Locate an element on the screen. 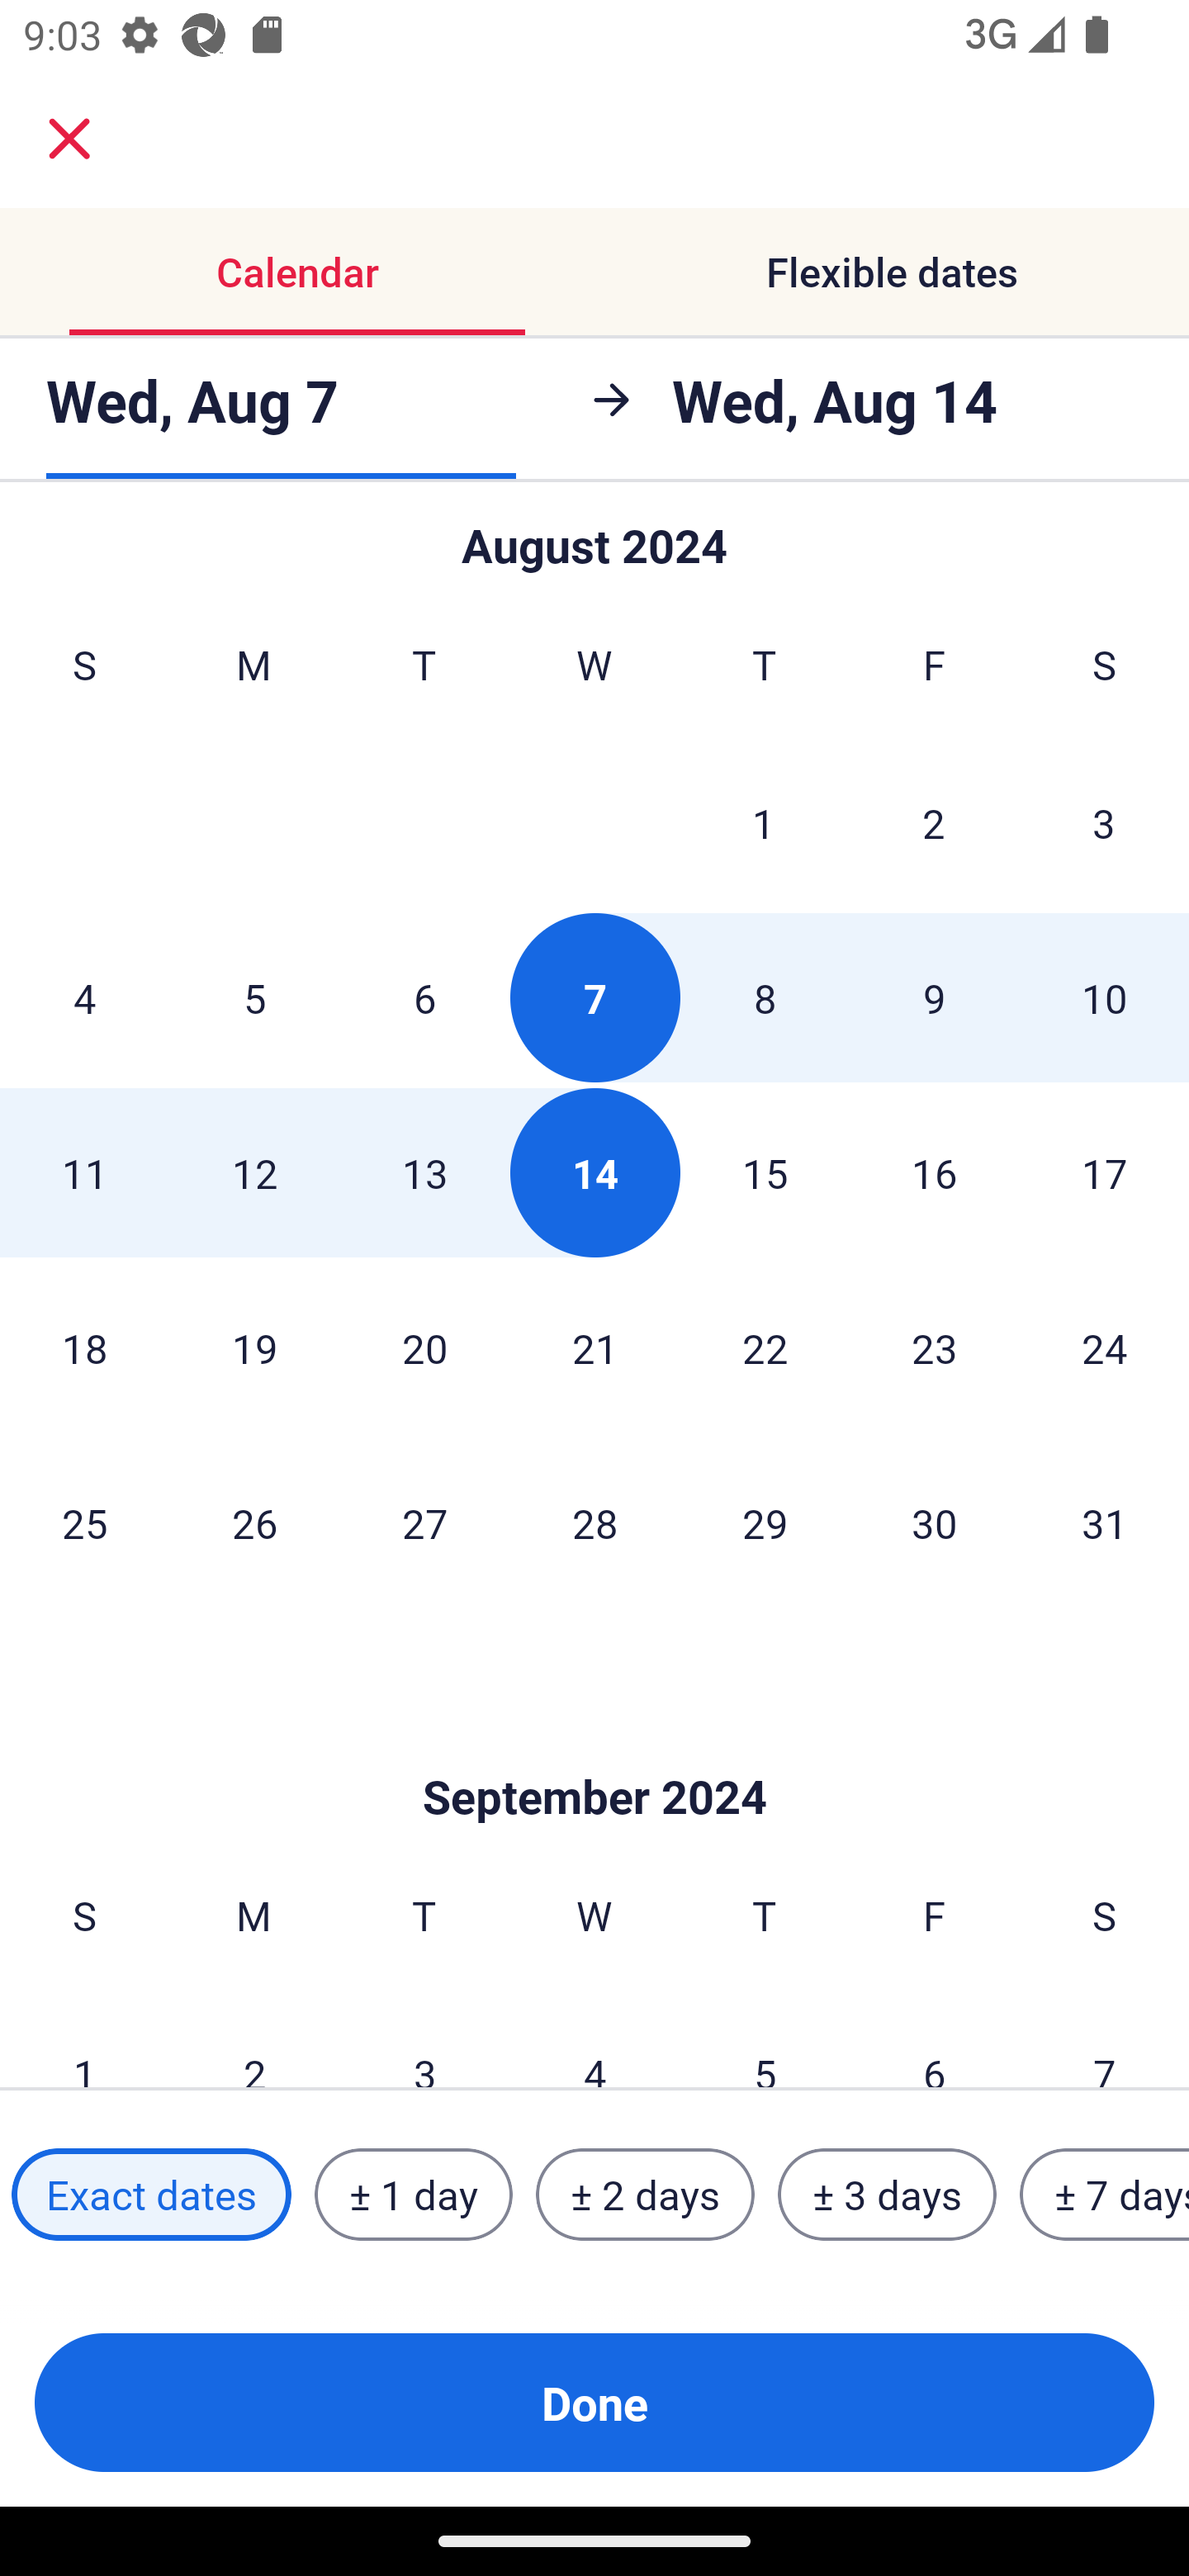 This screenshot has width=1189, height=2576. ± 1 day is located at coordinates (413, 2195).